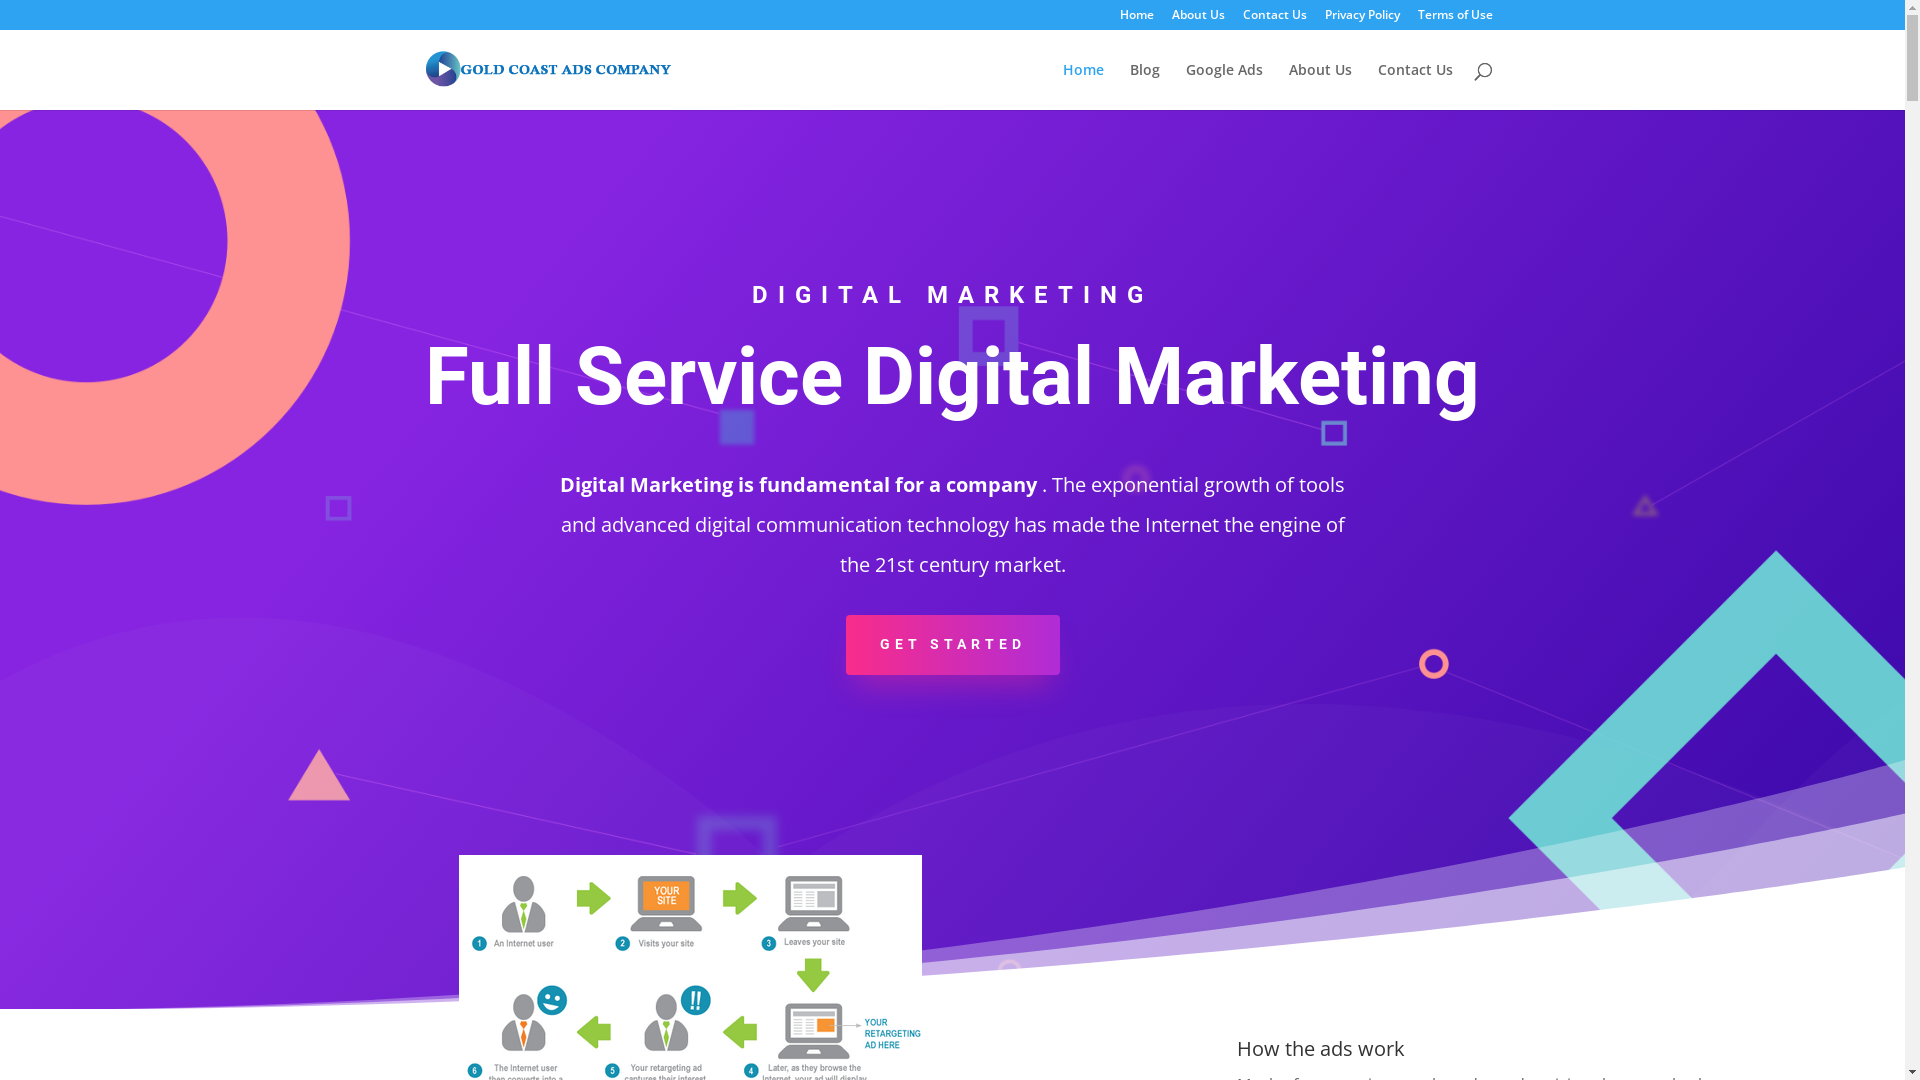  Describe the element at coordinates (1224, 86) in the screenshot. I see `Google Ads` at that location.